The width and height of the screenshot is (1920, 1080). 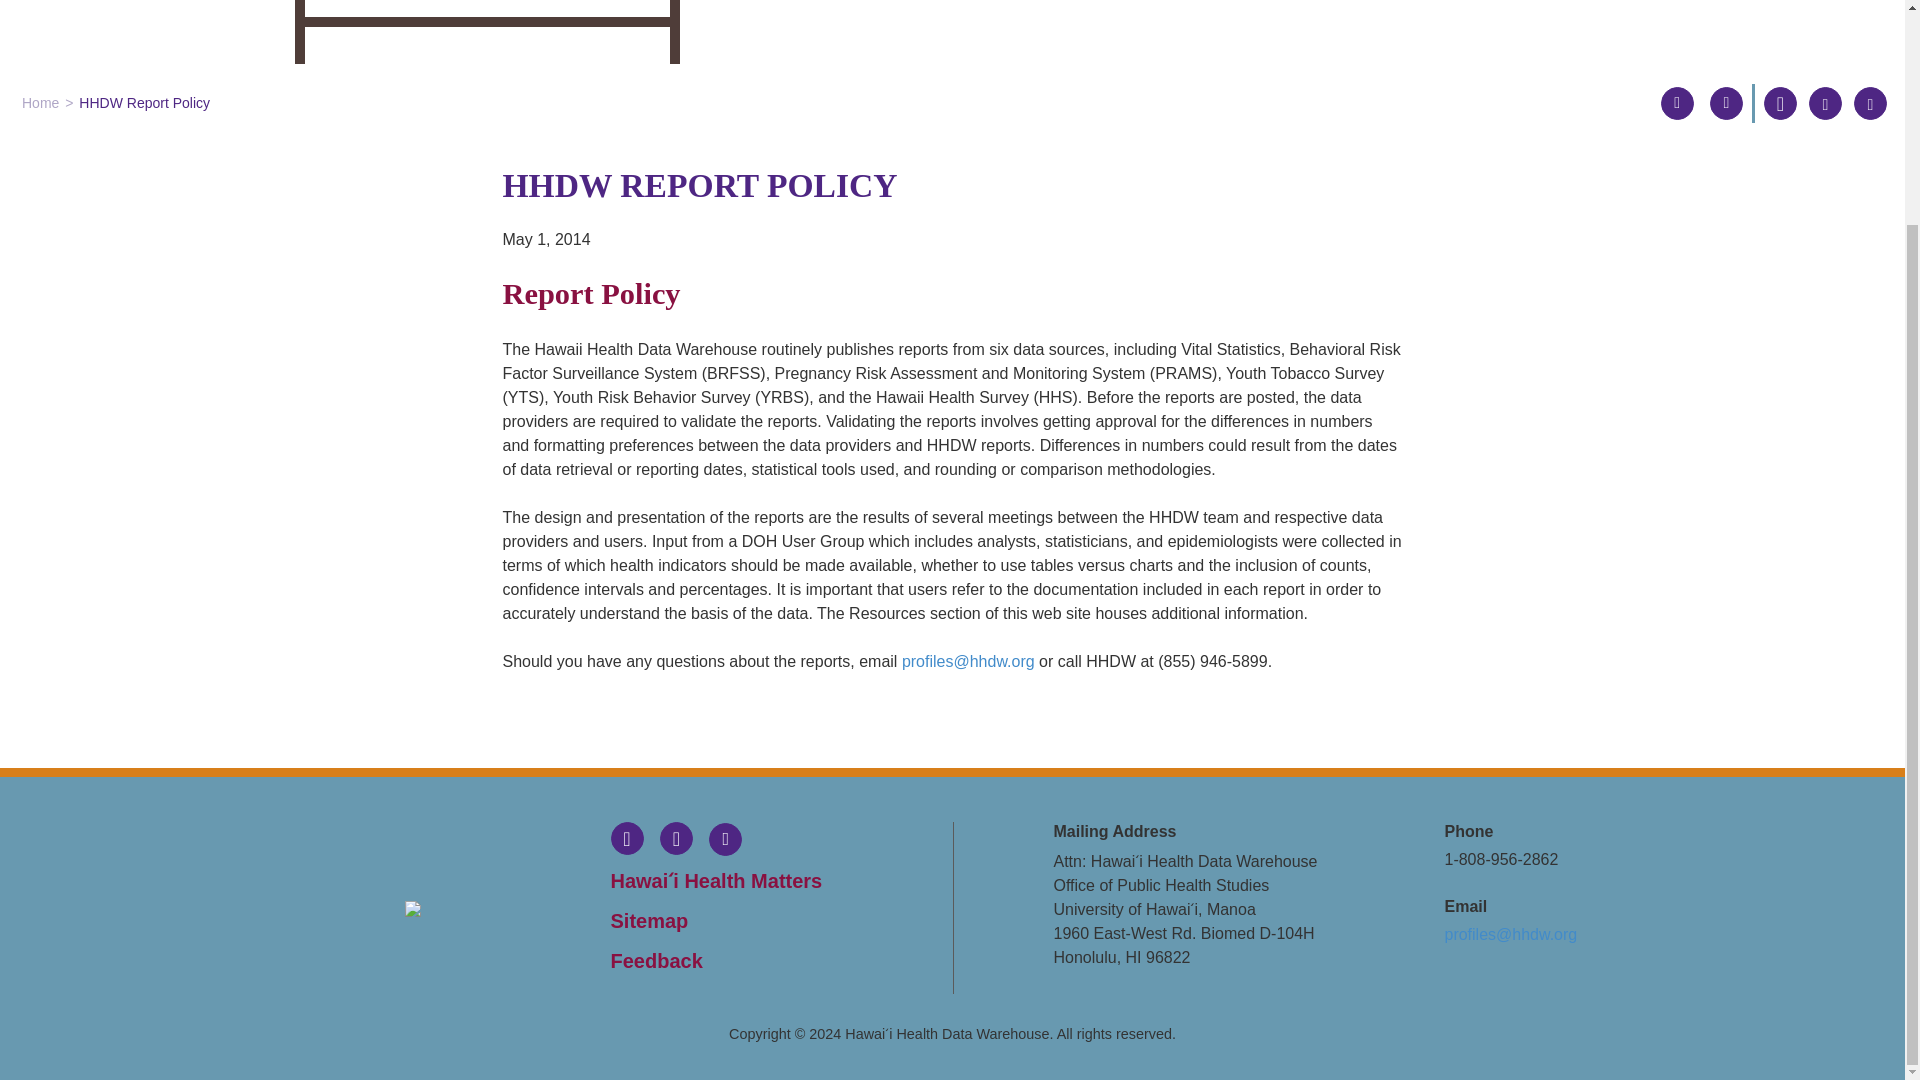 What do you see at coordinates (144, 103) in the screenshot?
I see `HHDW Report Policy` at bounding box center [144, 103].